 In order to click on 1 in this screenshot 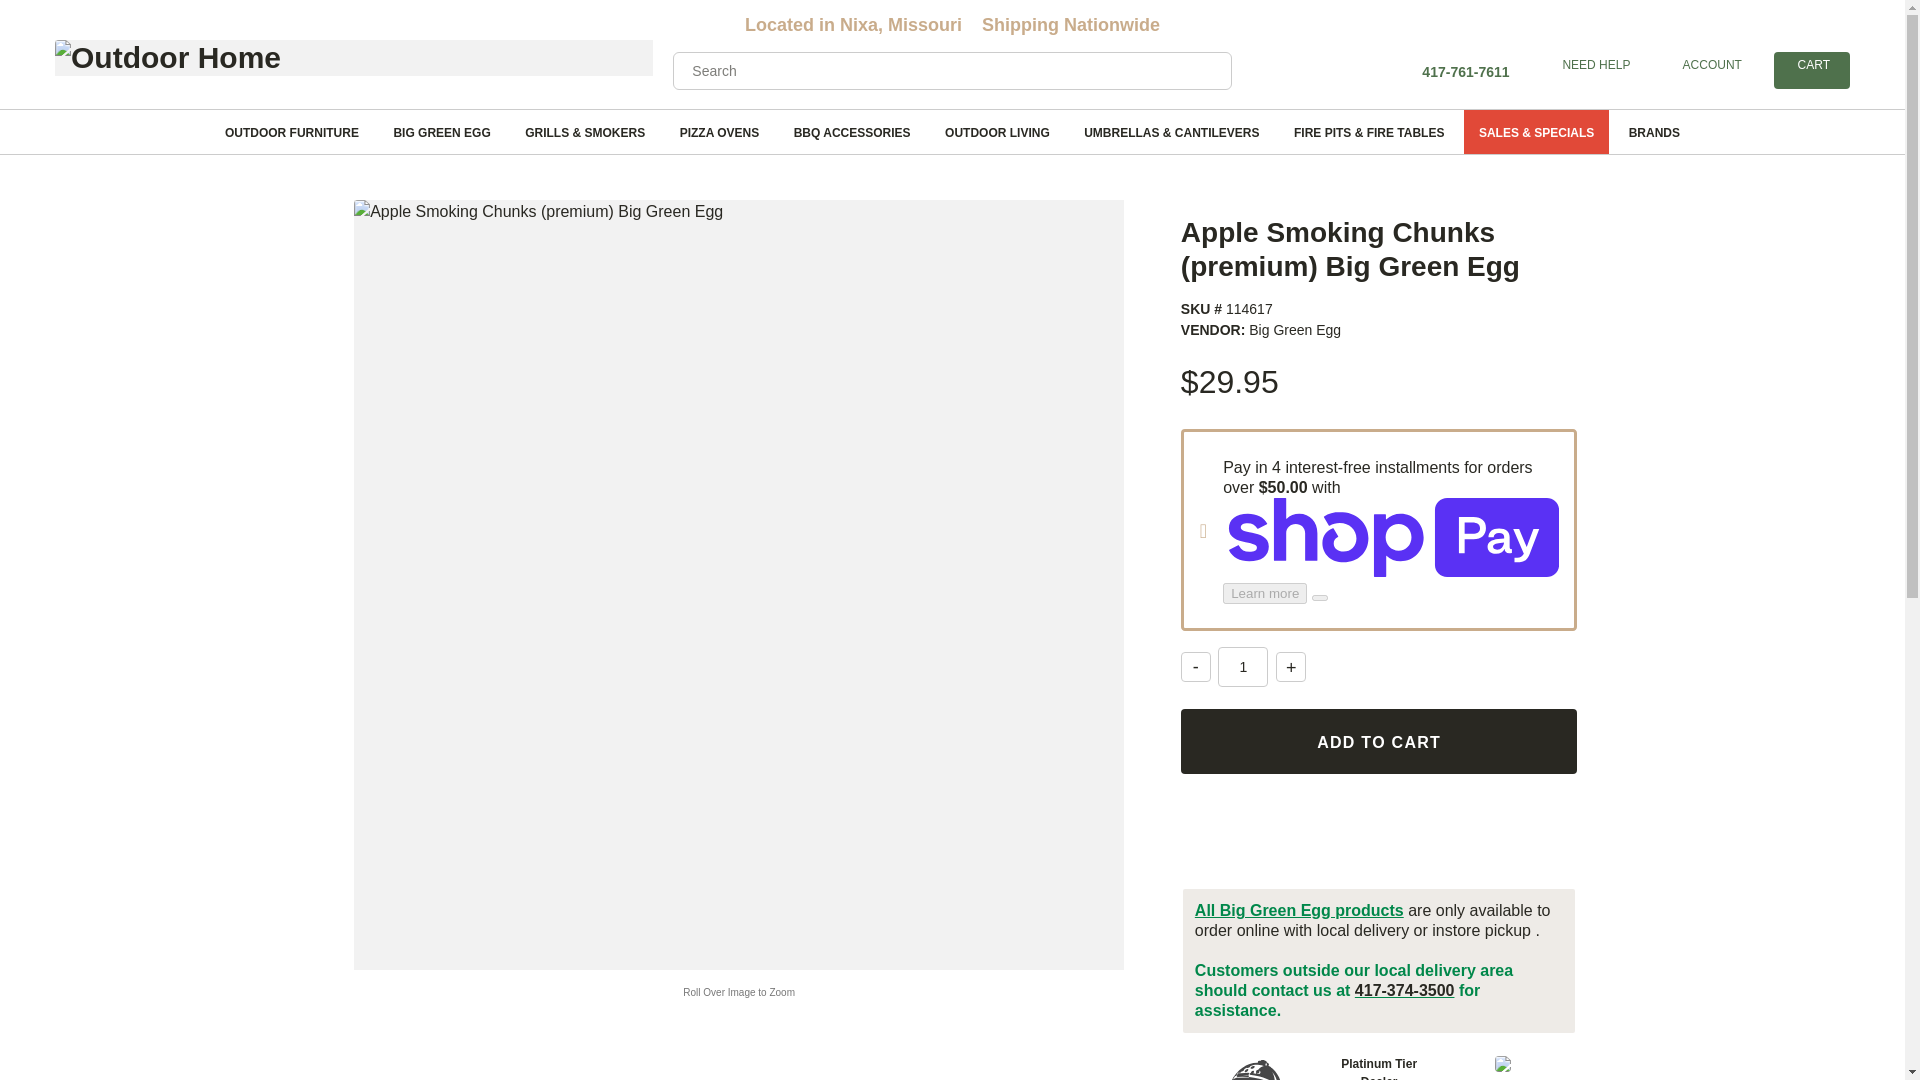, I will do `click(1242, 666)`.